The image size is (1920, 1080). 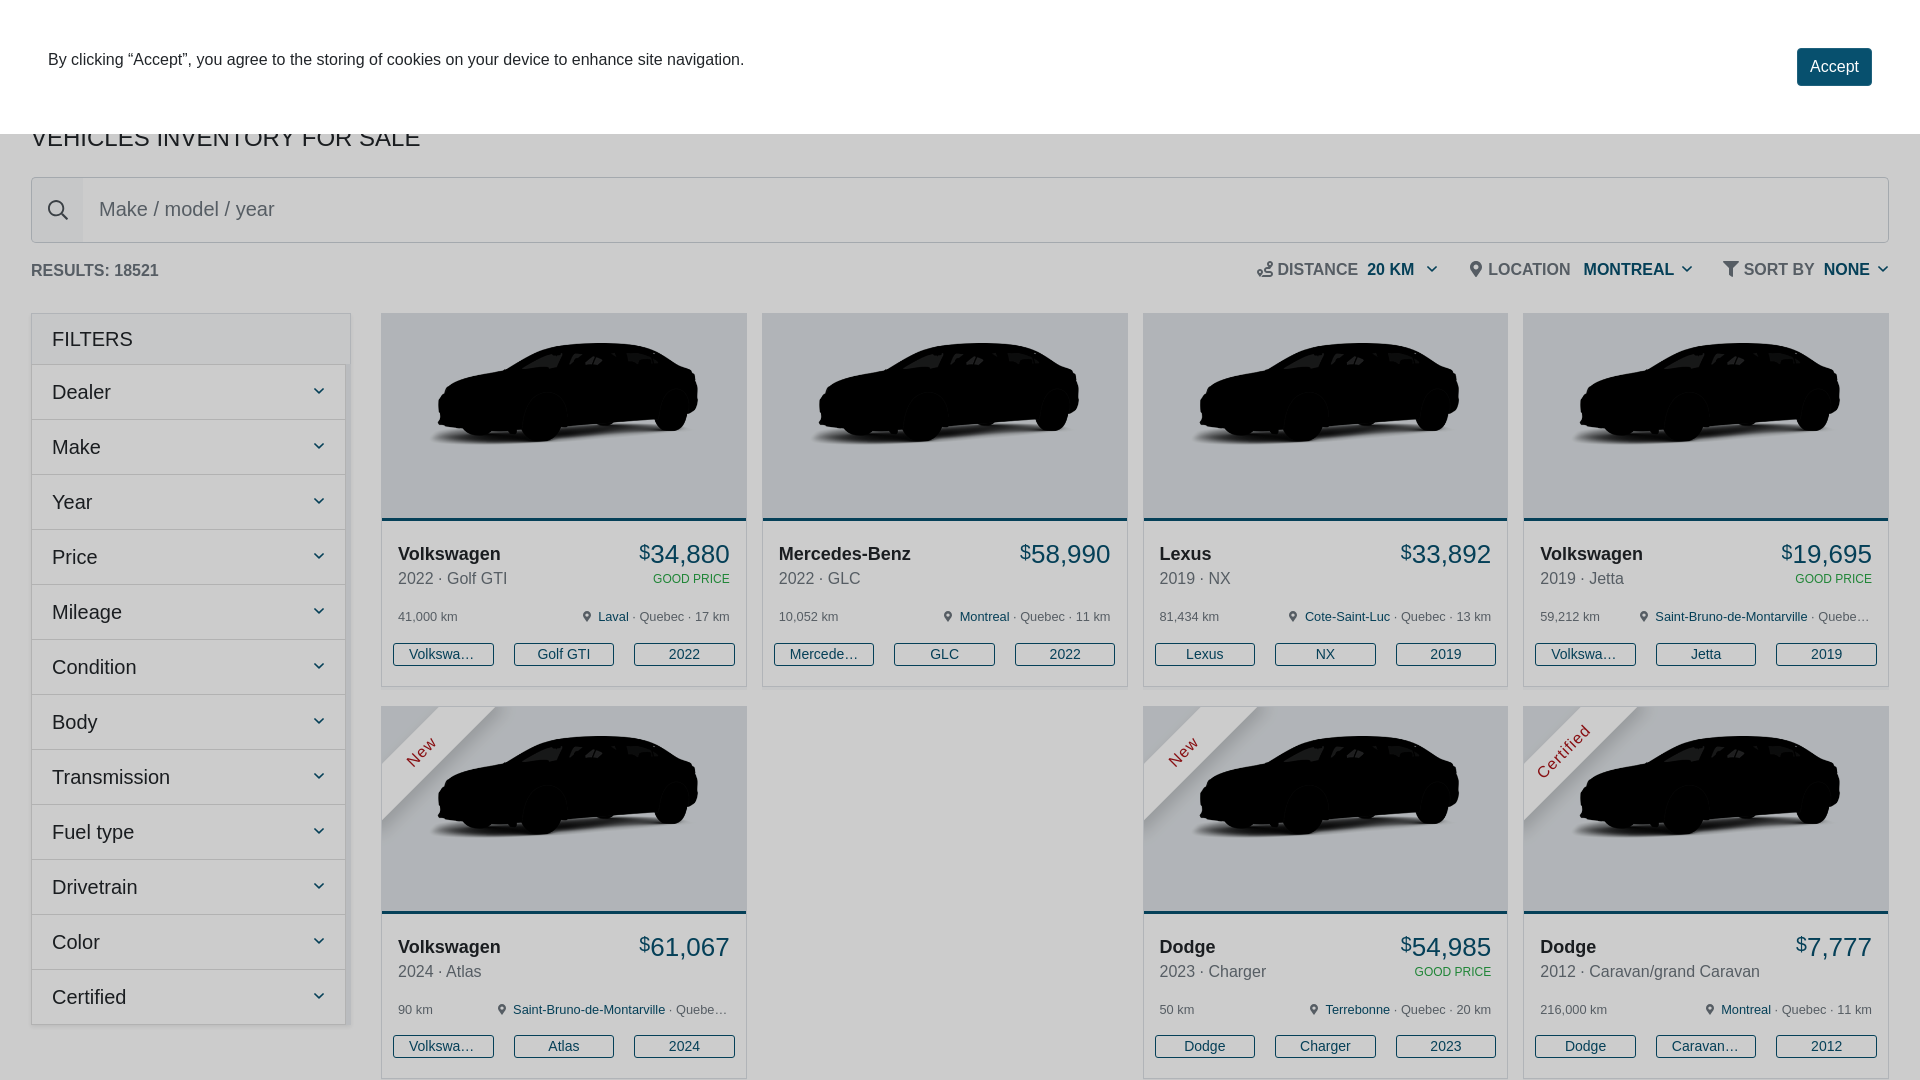 What do you see at coordinates (1446, 654) in the screenshot?
I see `2019` at bounding box center [1446, 654].